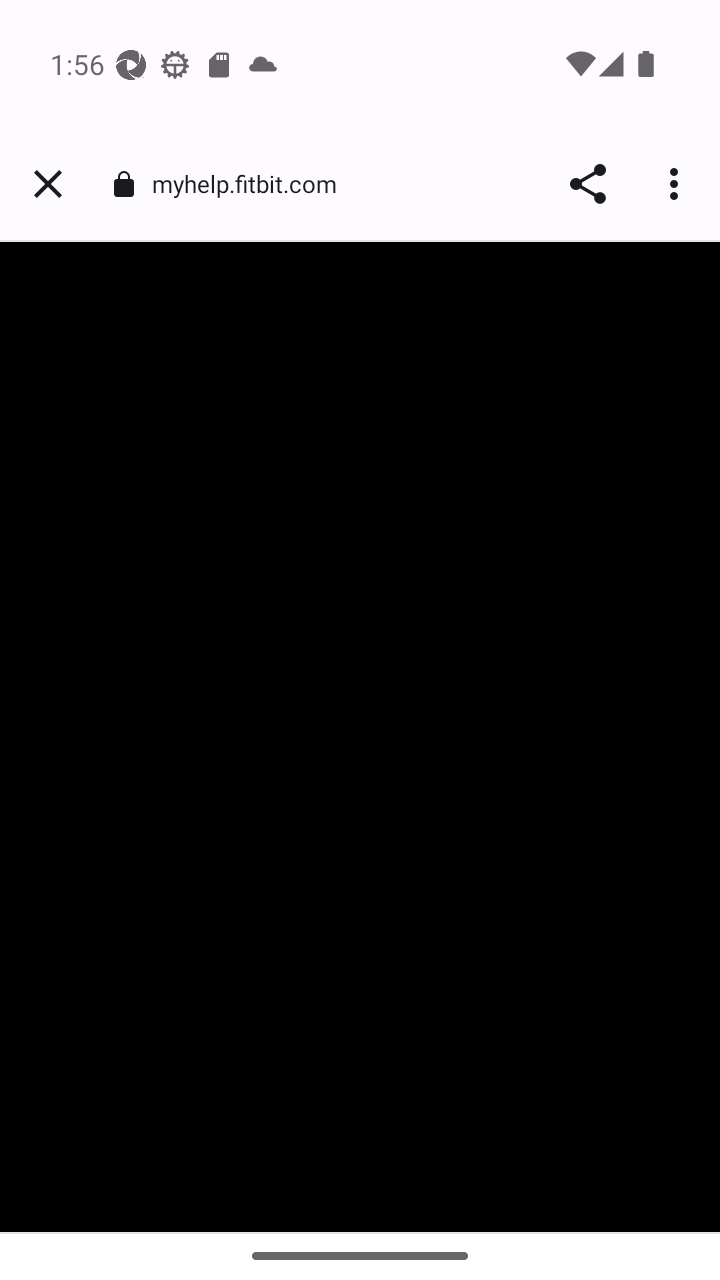 This screenshot has height=1280, width=720. I want to click on Connection is secure, so click(123, 184).